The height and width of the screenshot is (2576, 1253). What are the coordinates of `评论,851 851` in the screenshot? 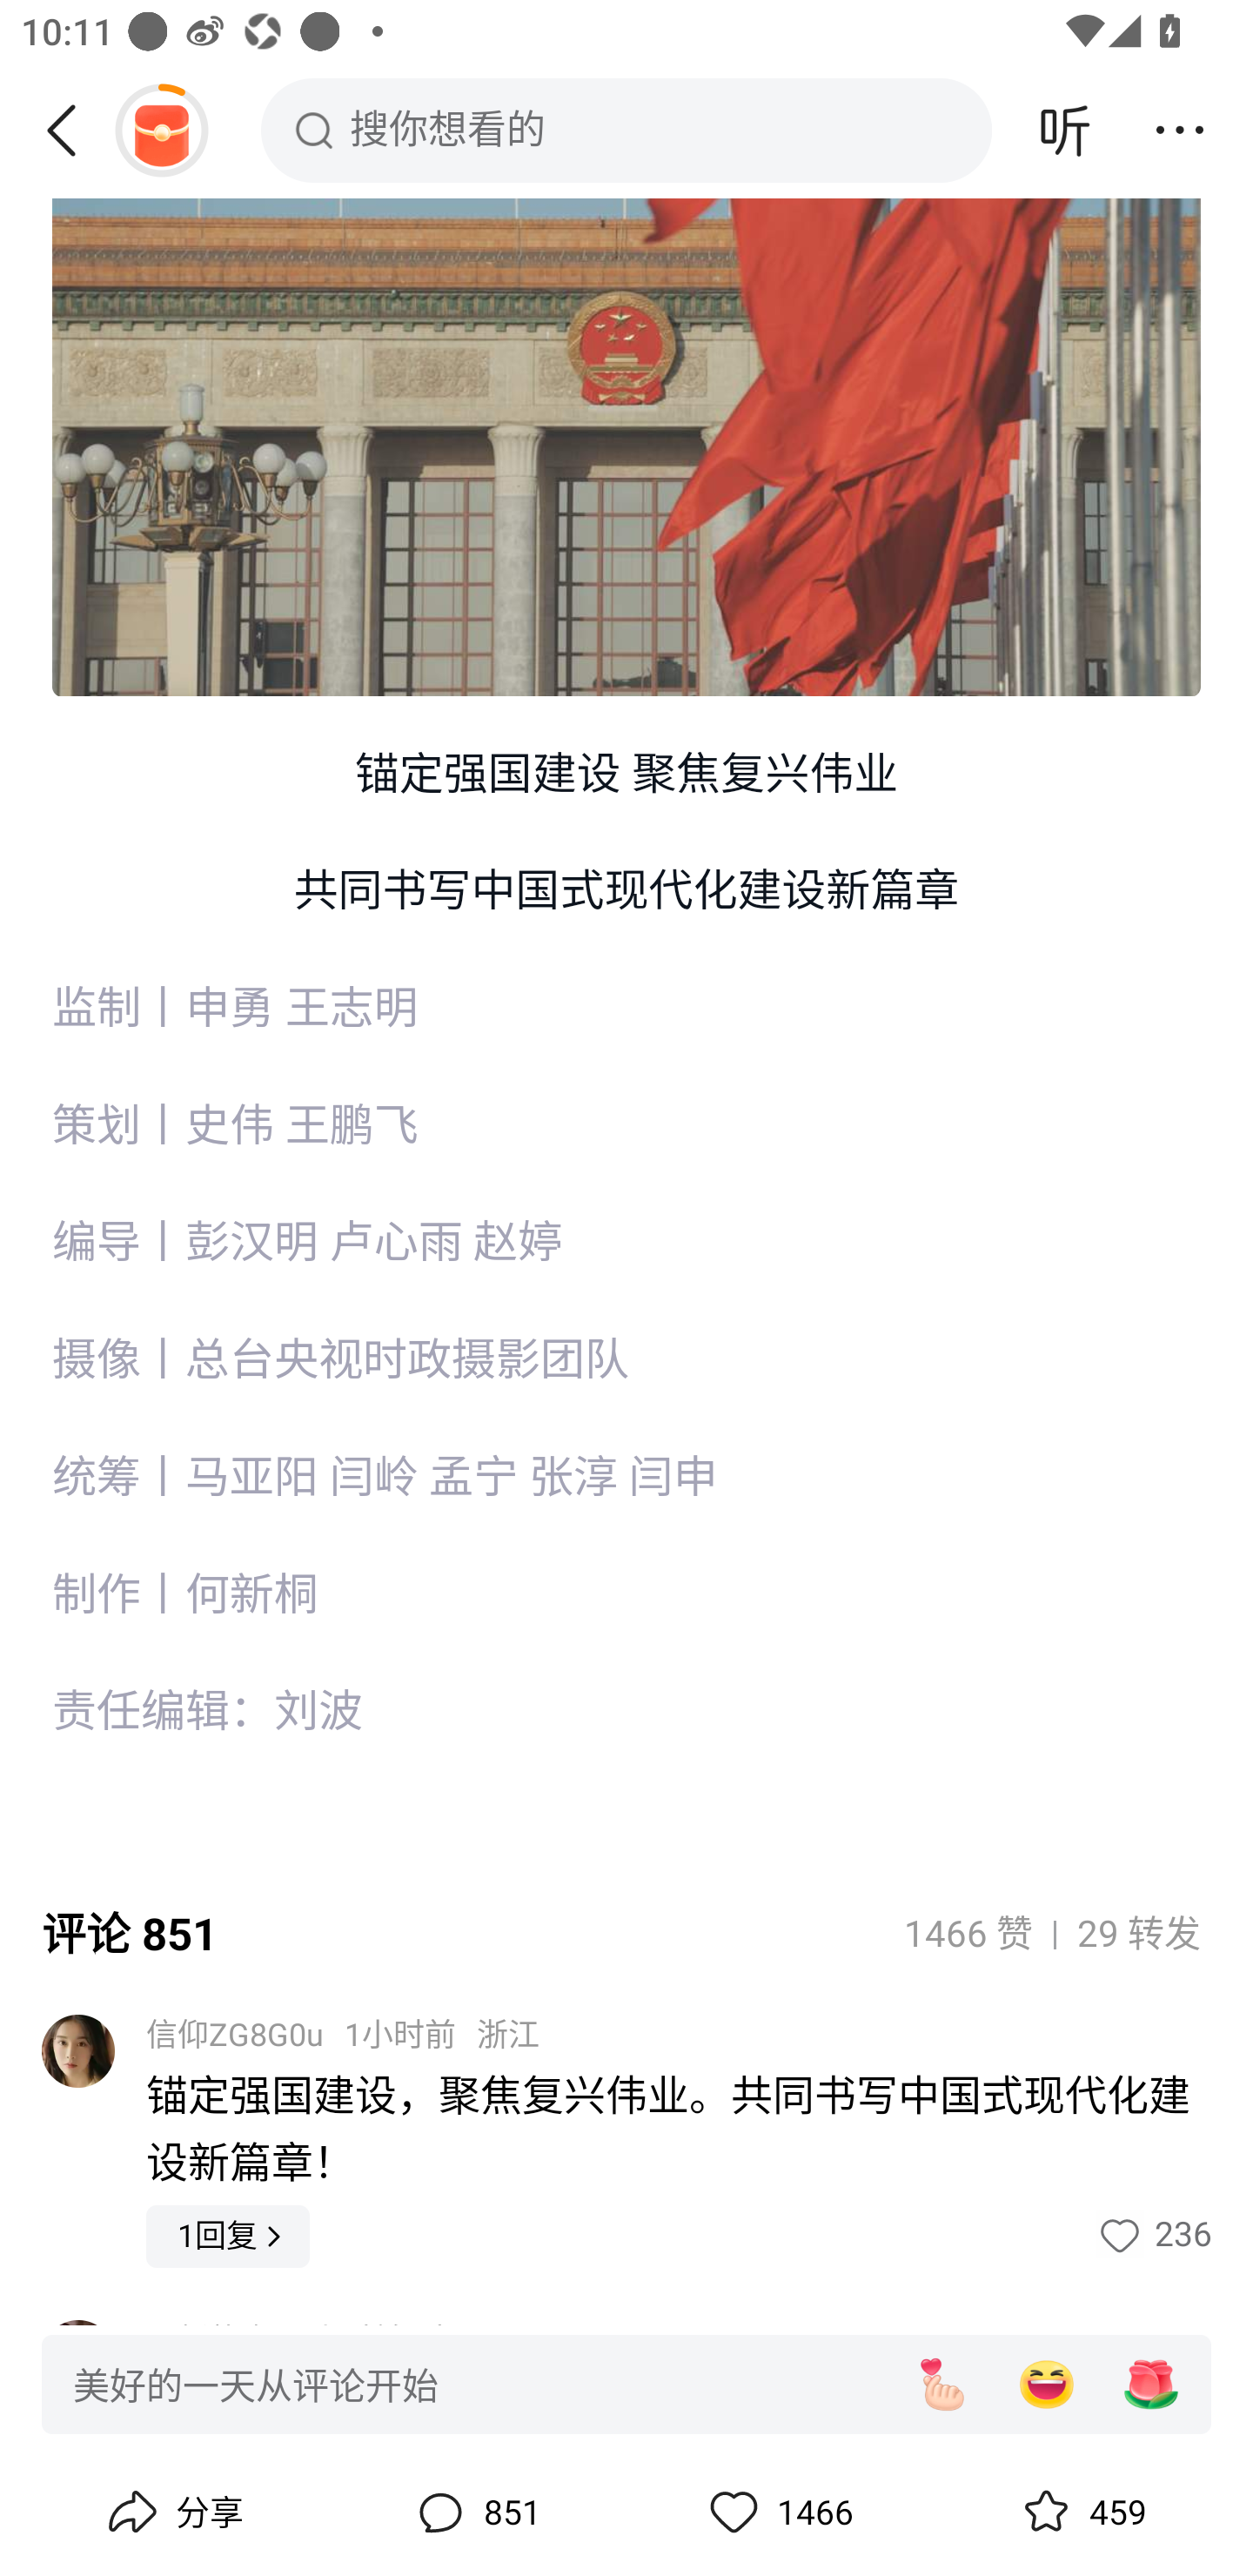 It's located at (475, 2512).